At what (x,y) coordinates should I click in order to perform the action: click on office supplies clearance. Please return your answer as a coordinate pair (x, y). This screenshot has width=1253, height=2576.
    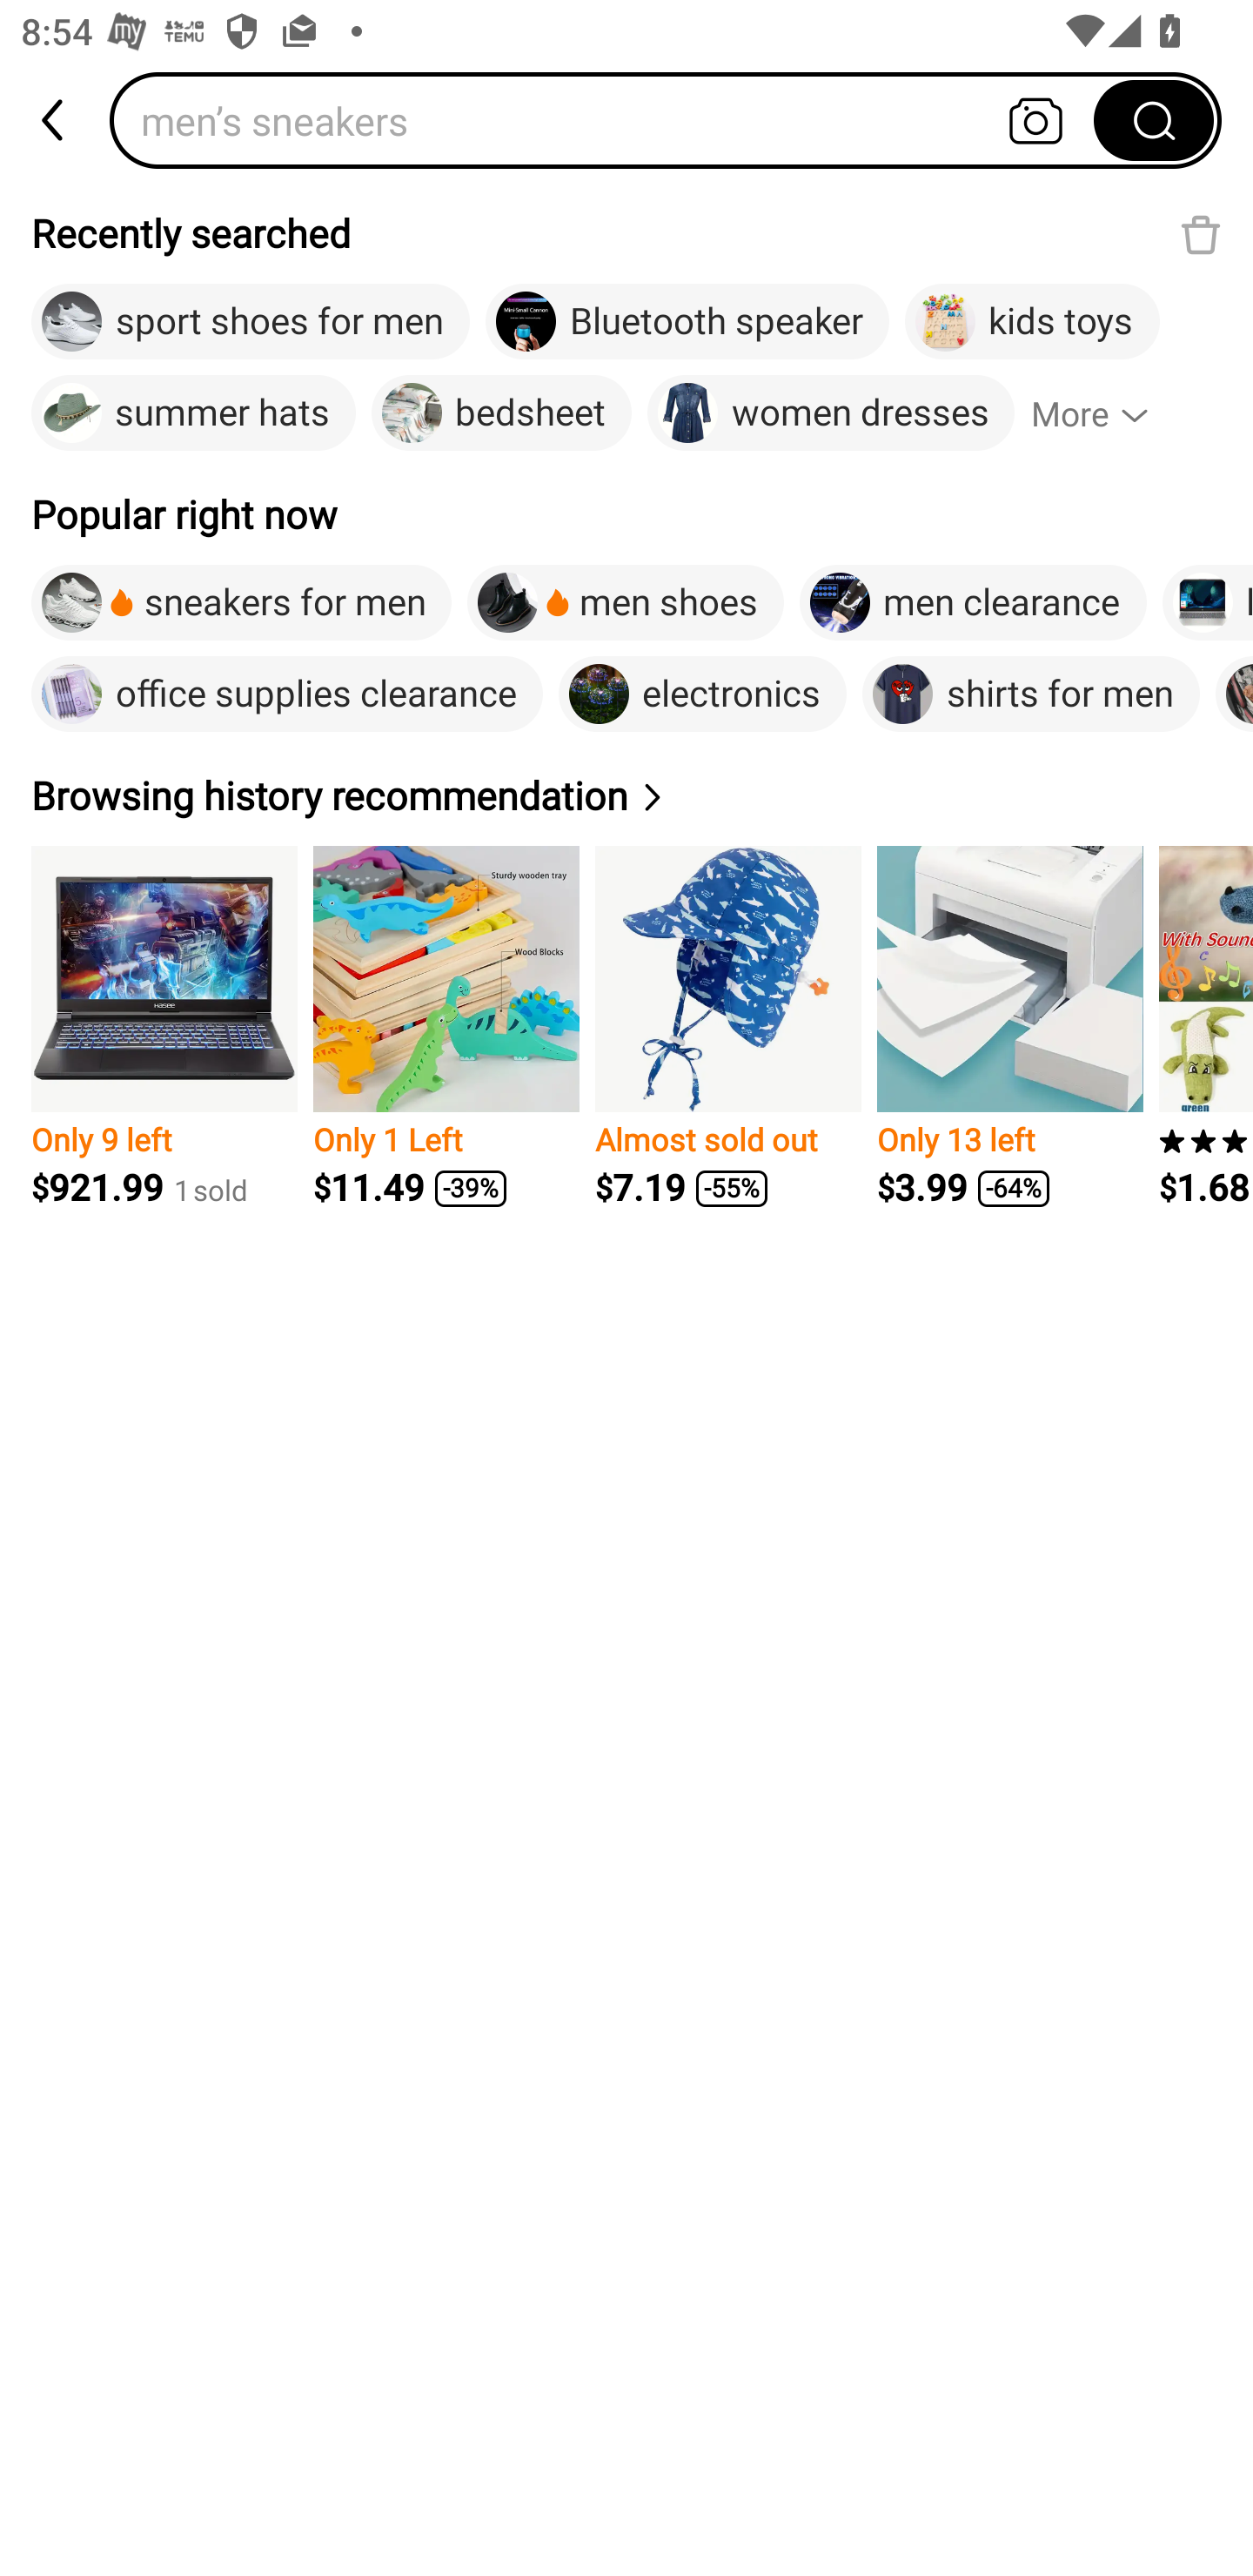
    Looking at the image, I should click on (287, 694).